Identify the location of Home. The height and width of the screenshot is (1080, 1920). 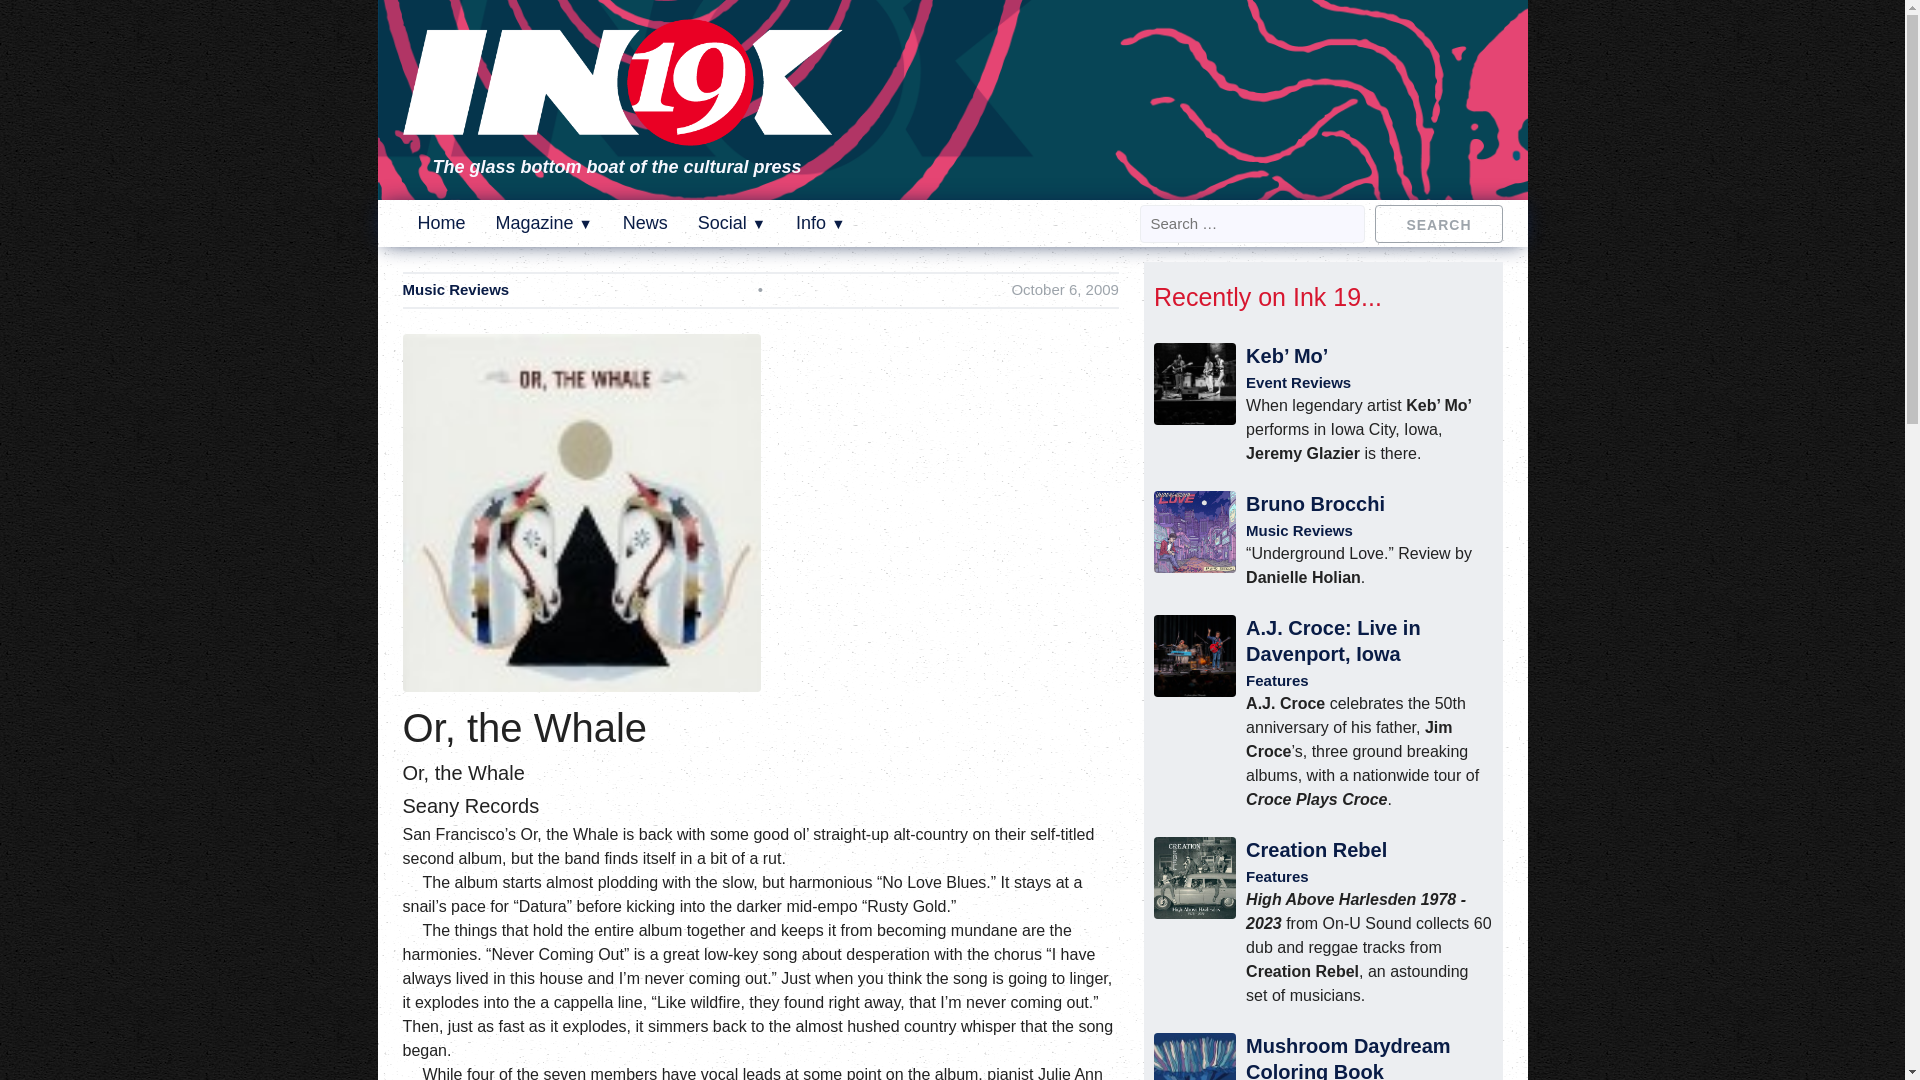
(442, 222).